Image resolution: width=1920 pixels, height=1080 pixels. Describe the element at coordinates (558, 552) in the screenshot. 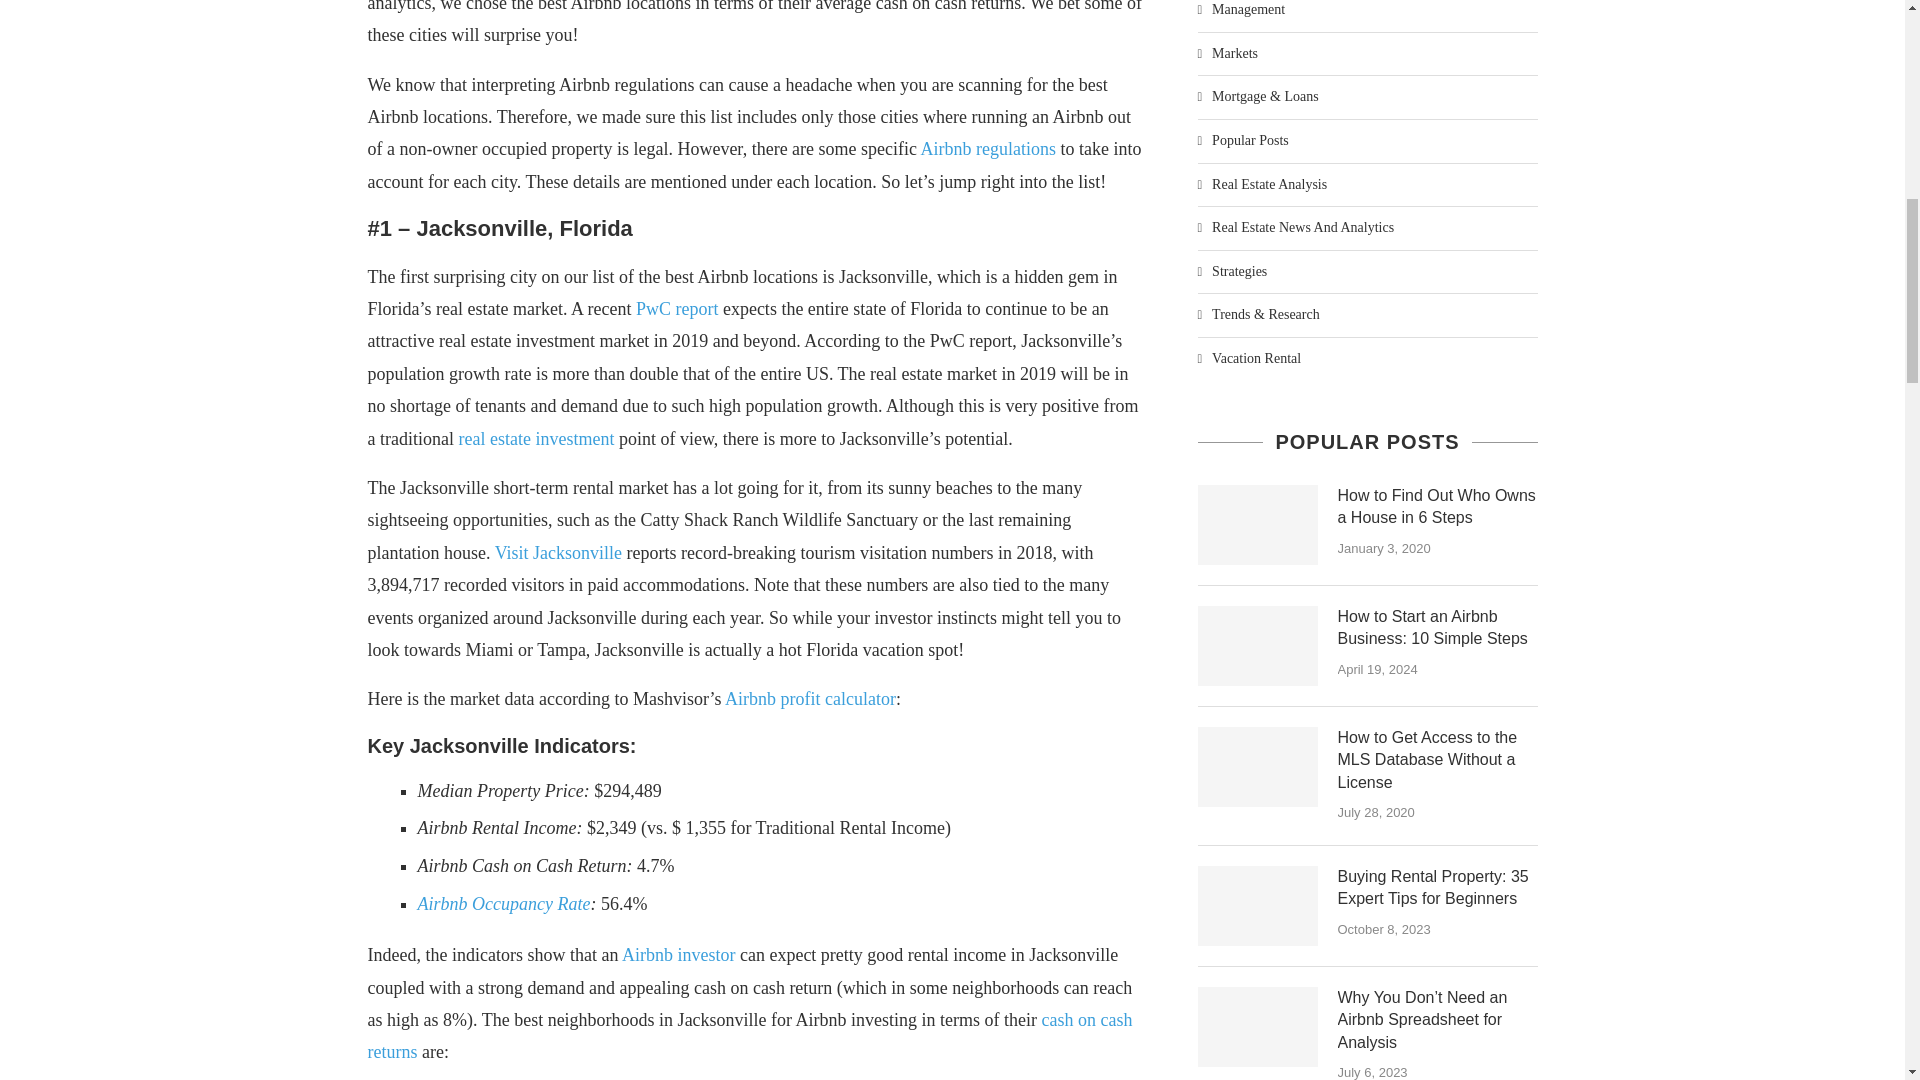

I see `Visit Jacksonville` at that location.